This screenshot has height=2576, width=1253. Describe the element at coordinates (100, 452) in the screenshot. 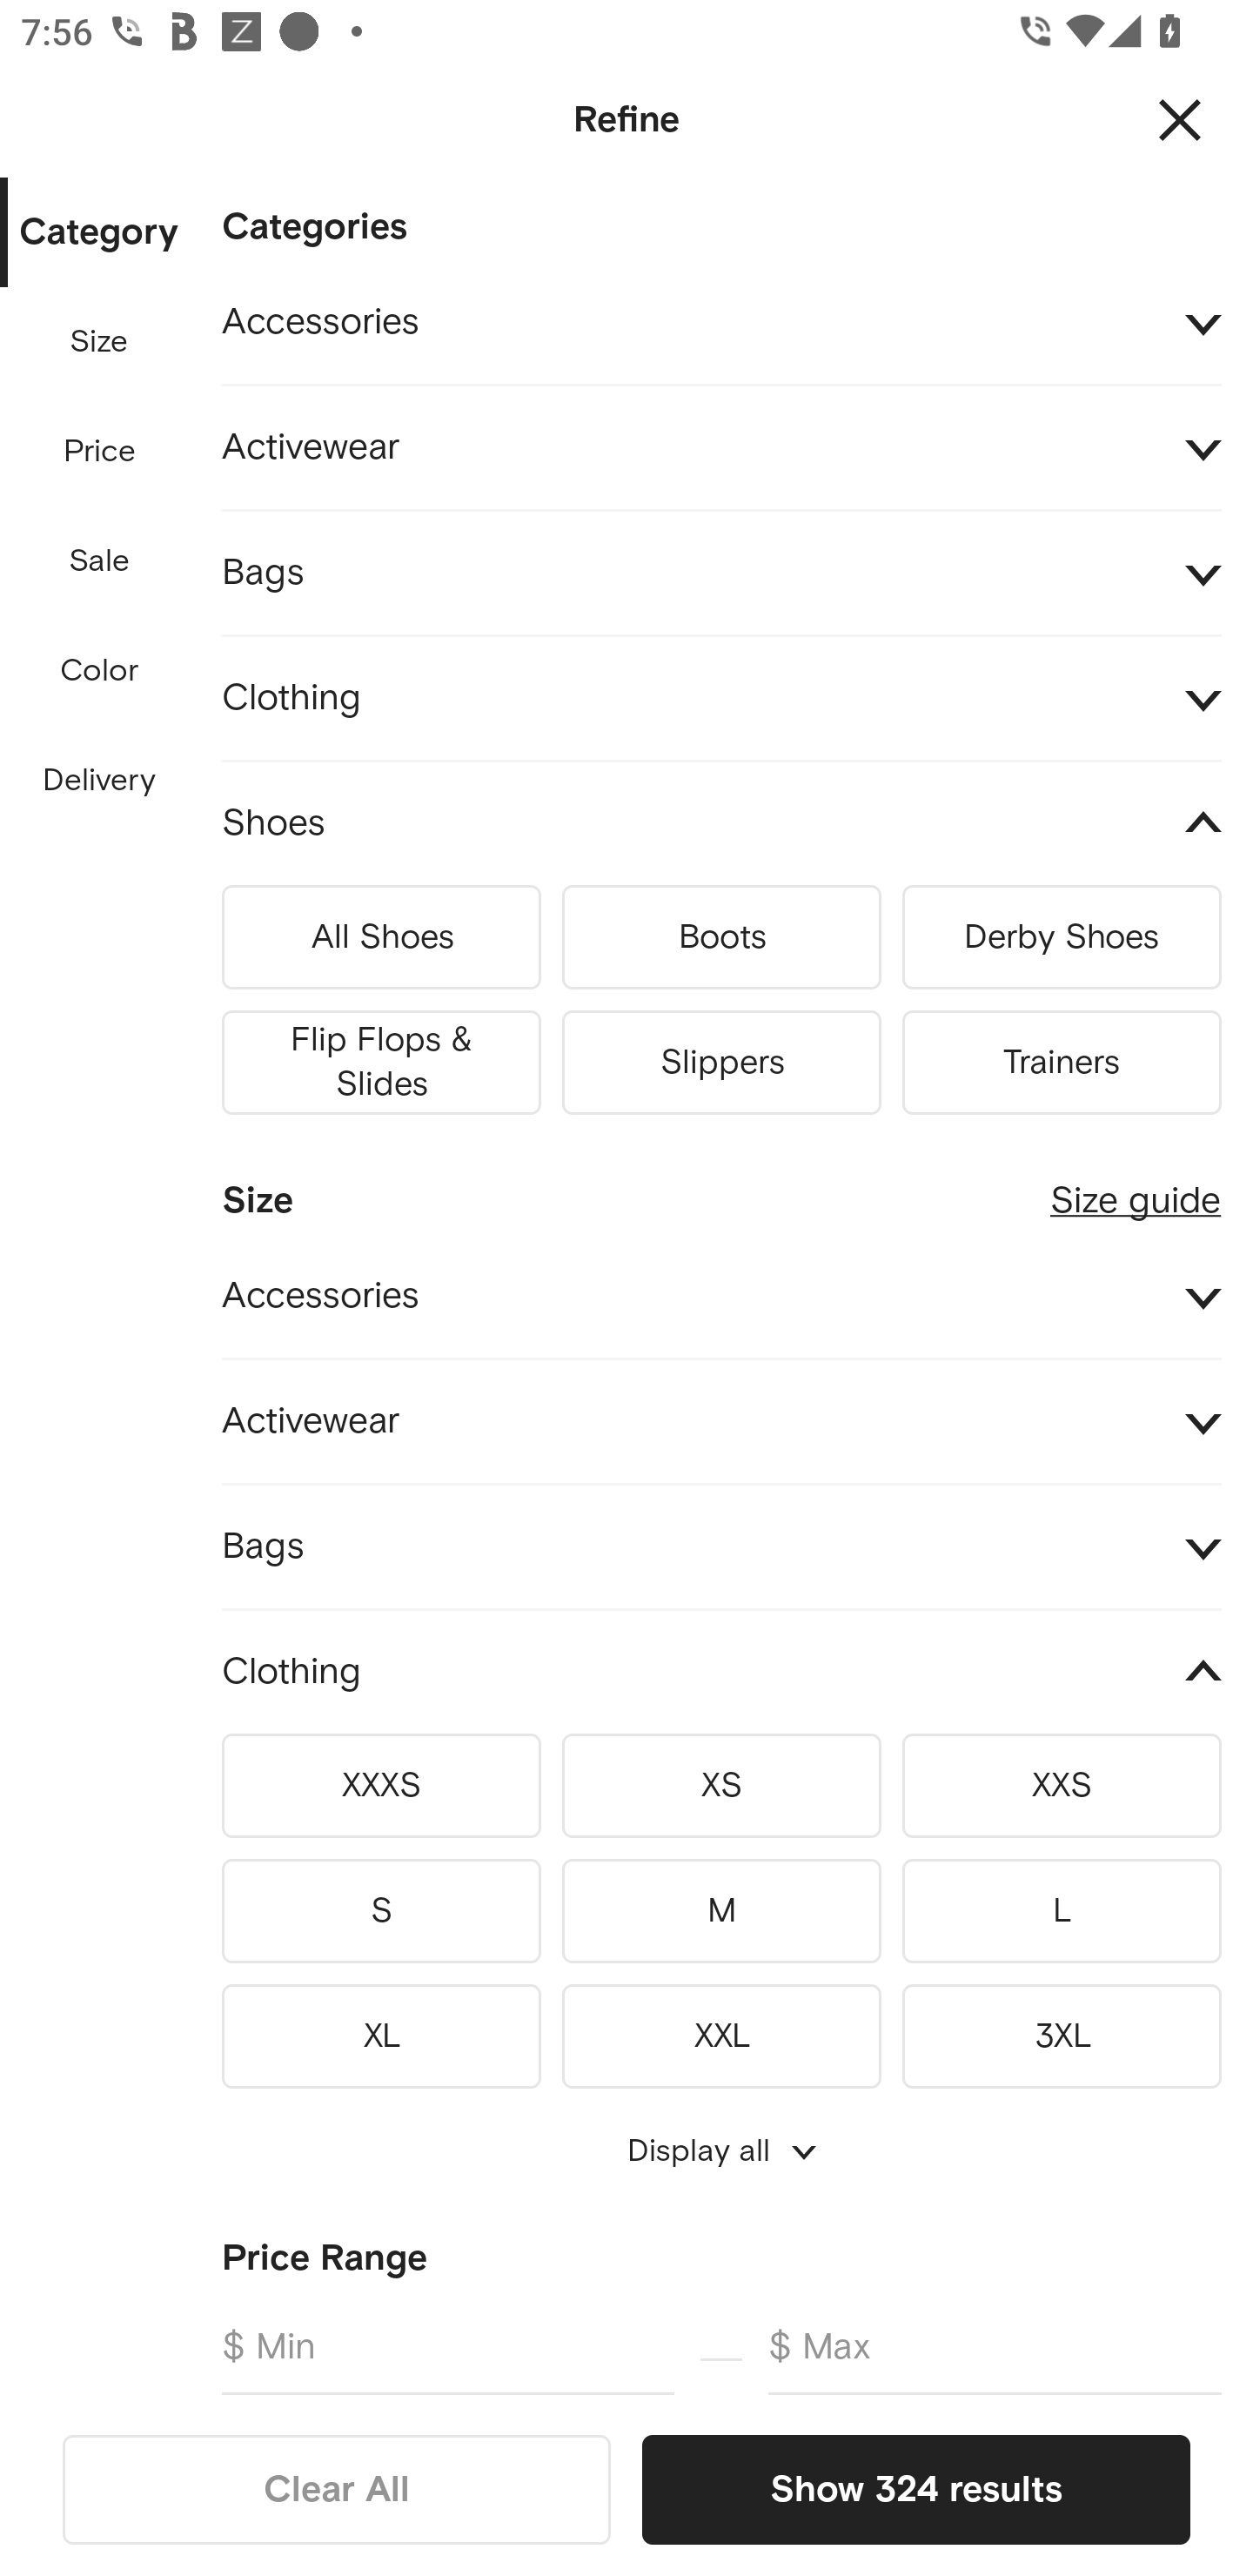

I see `Price` at that location.